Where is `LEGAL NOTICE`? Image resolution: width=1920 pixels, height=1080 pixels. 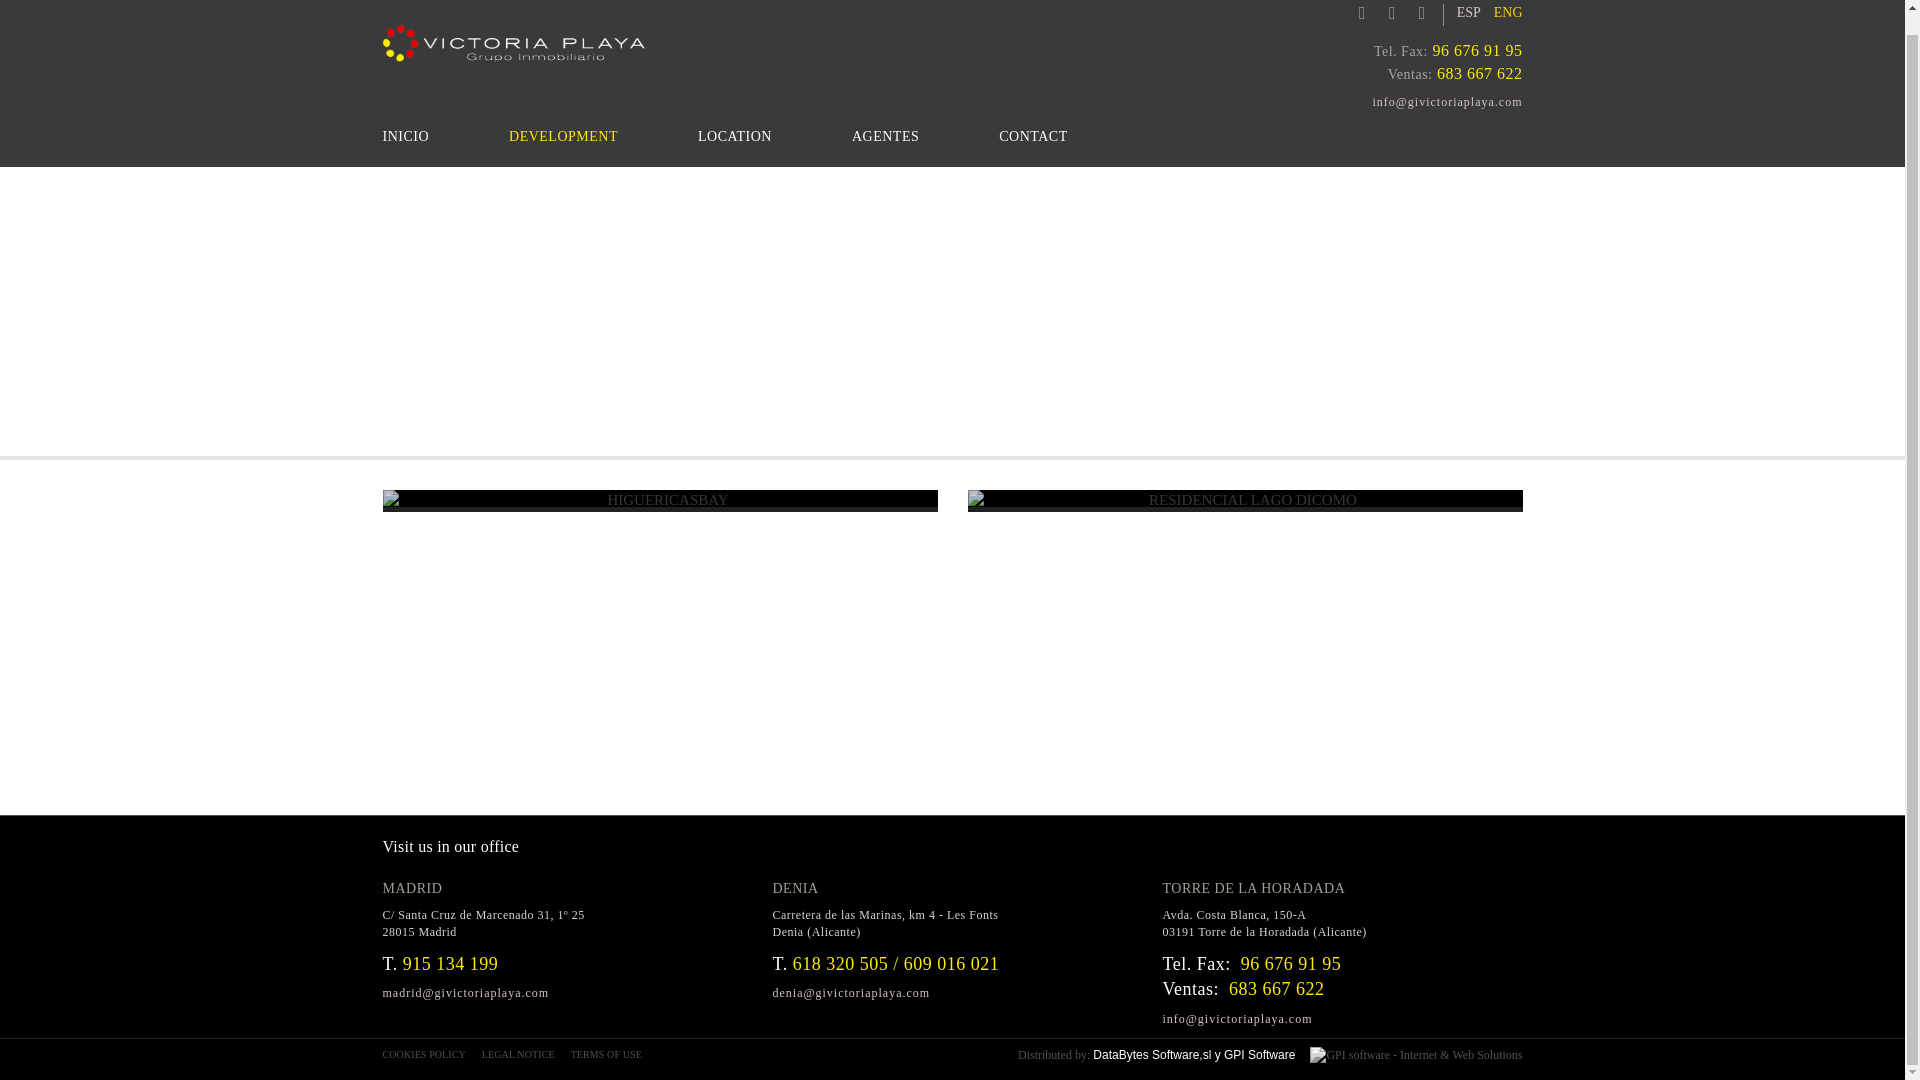 LEGAL NOTICE is located at coordinates (522, 1054).